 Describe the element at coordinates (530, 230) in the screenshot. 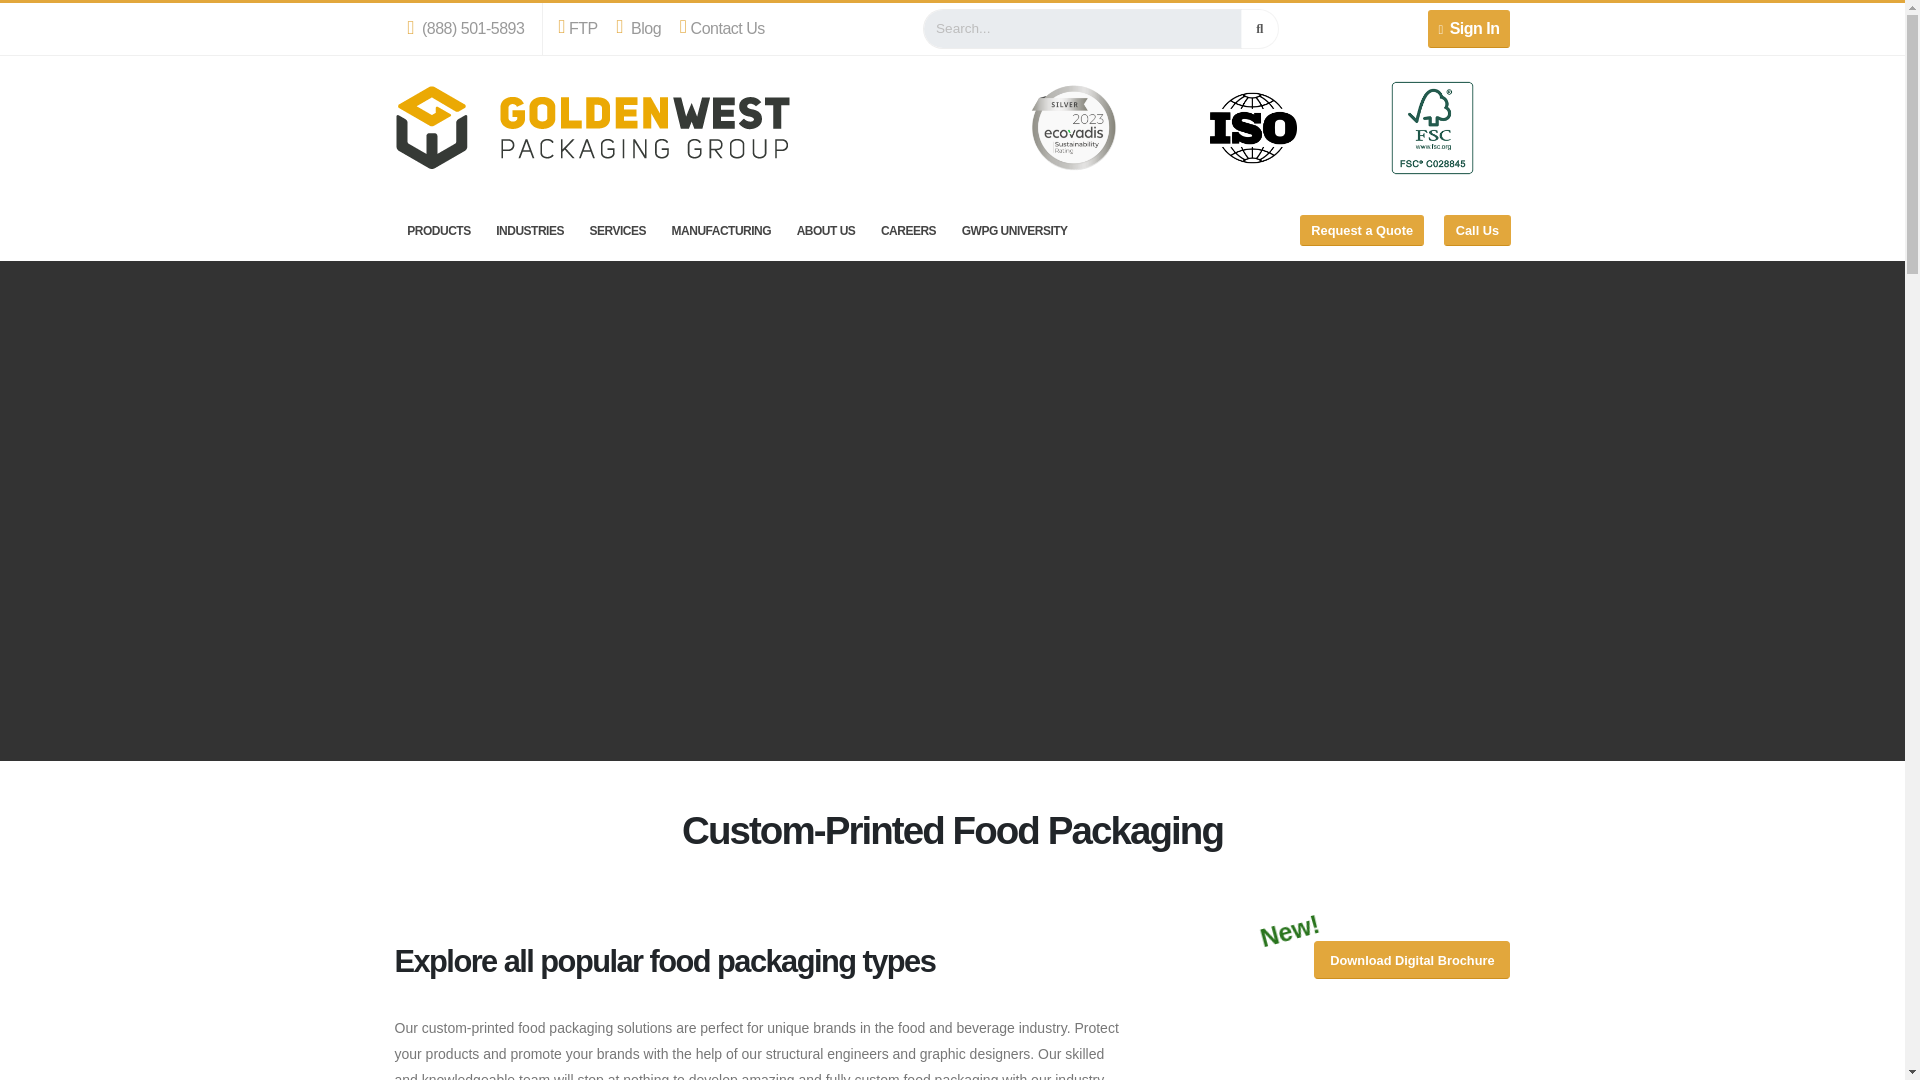

I see `INDUSTRIES` at that location.